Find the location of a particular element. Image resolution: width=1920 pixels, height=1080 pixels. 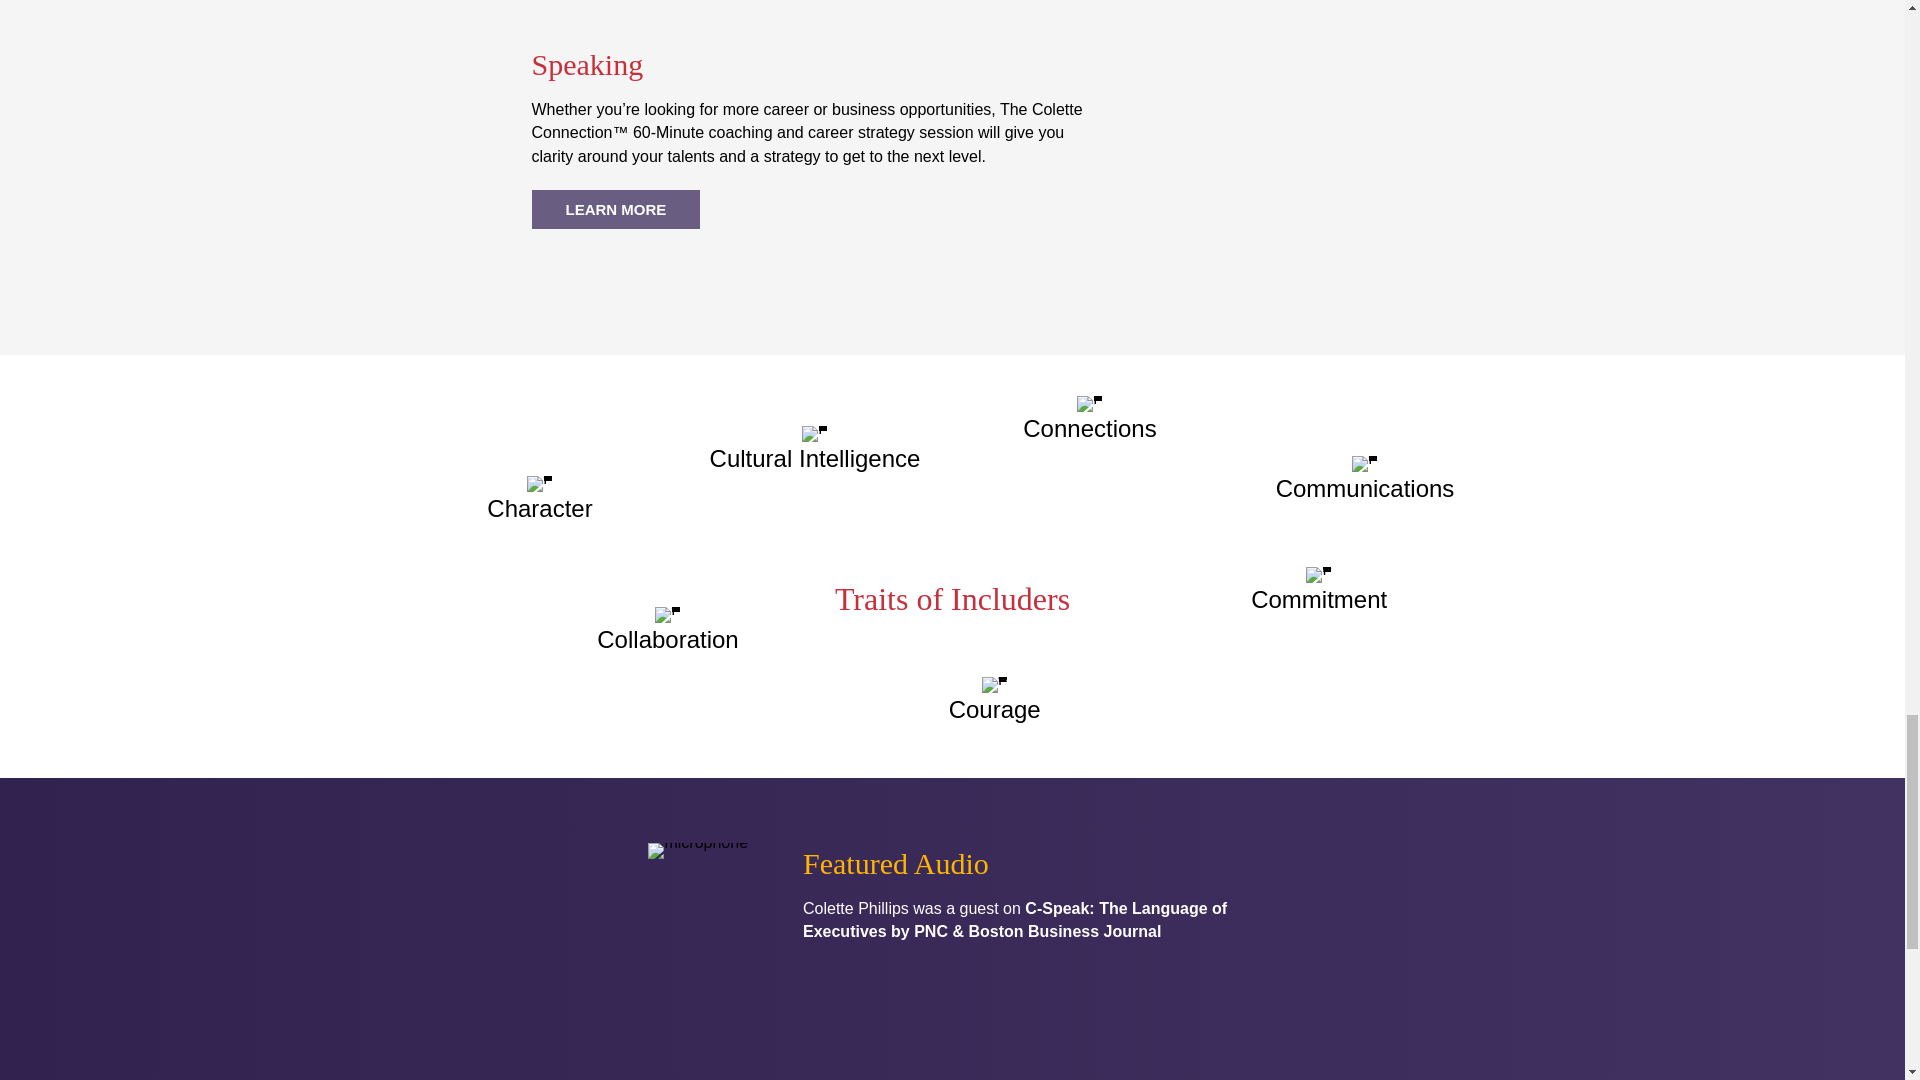

person-icon-423261 is located at coordinates (994, 685).